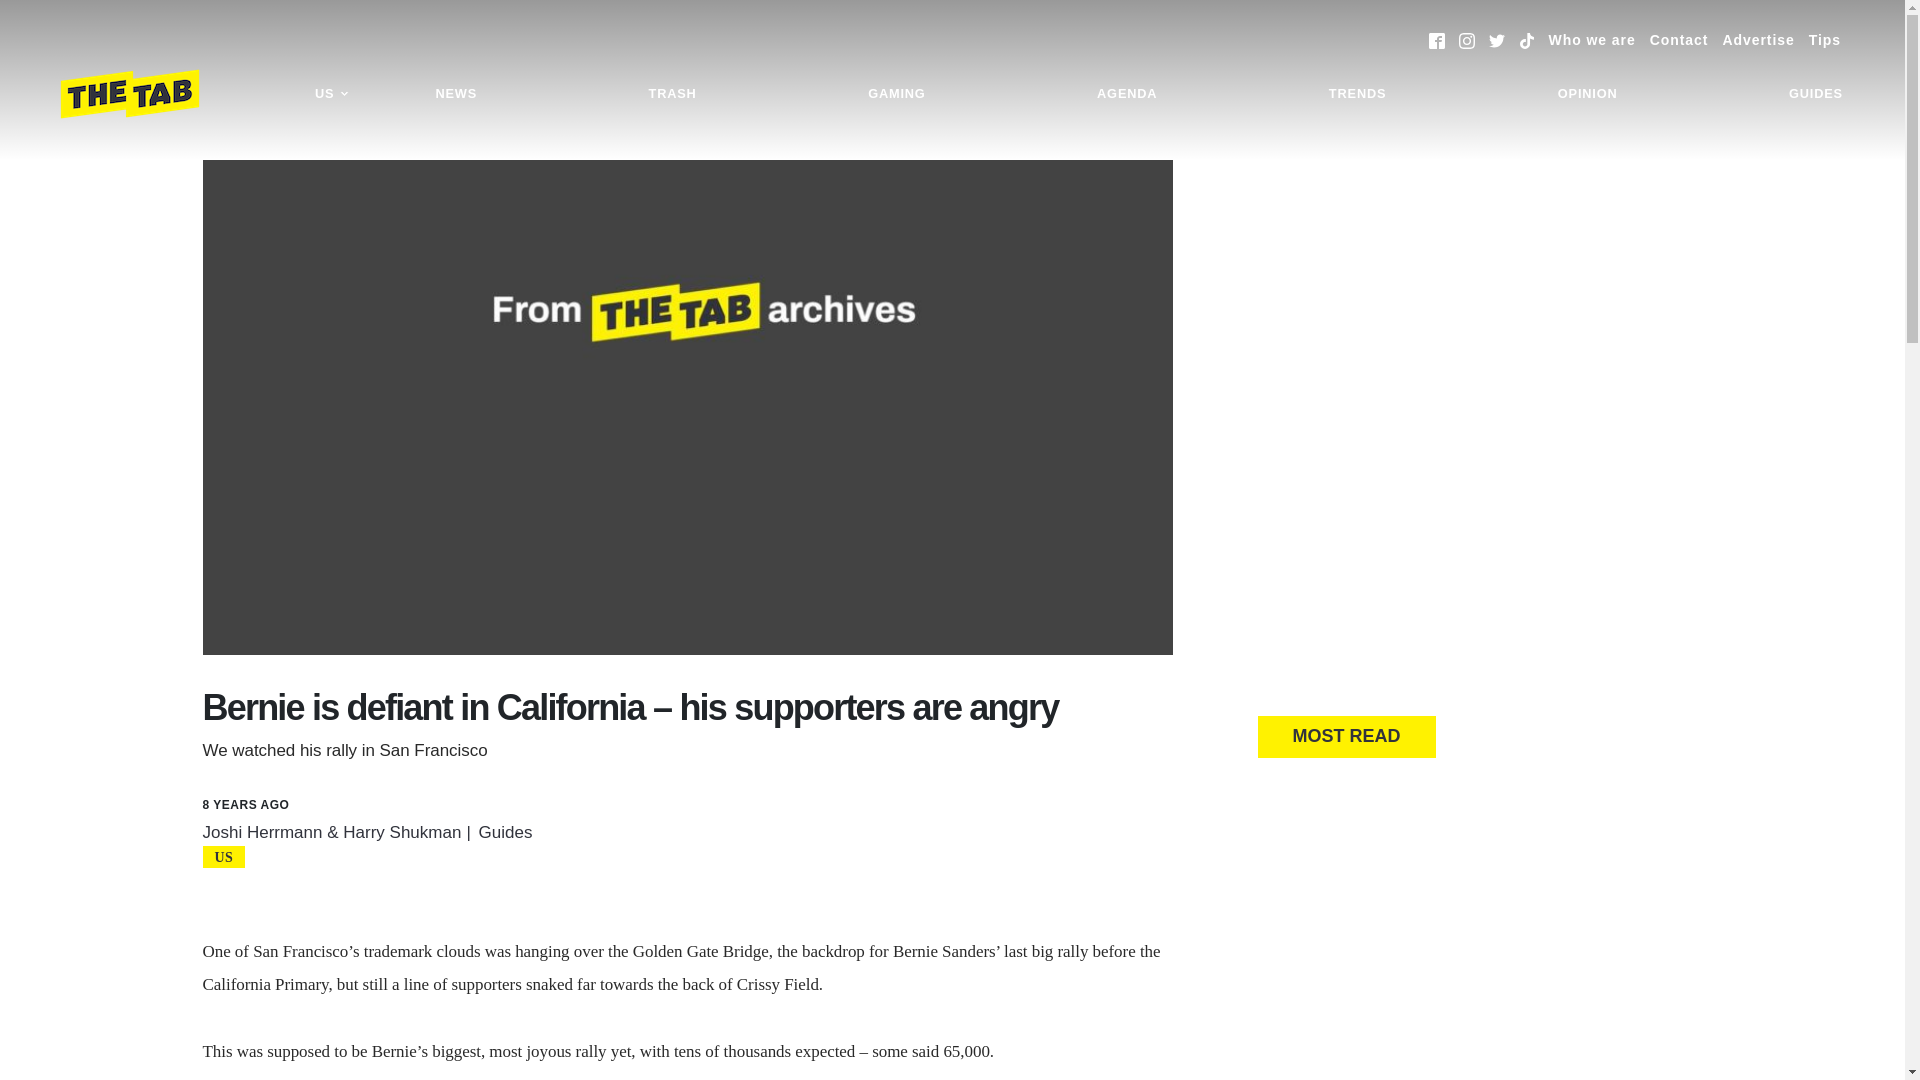  Describe the element at coordinates (896, 94) in the screenshot. I see `GAMING` at that location.